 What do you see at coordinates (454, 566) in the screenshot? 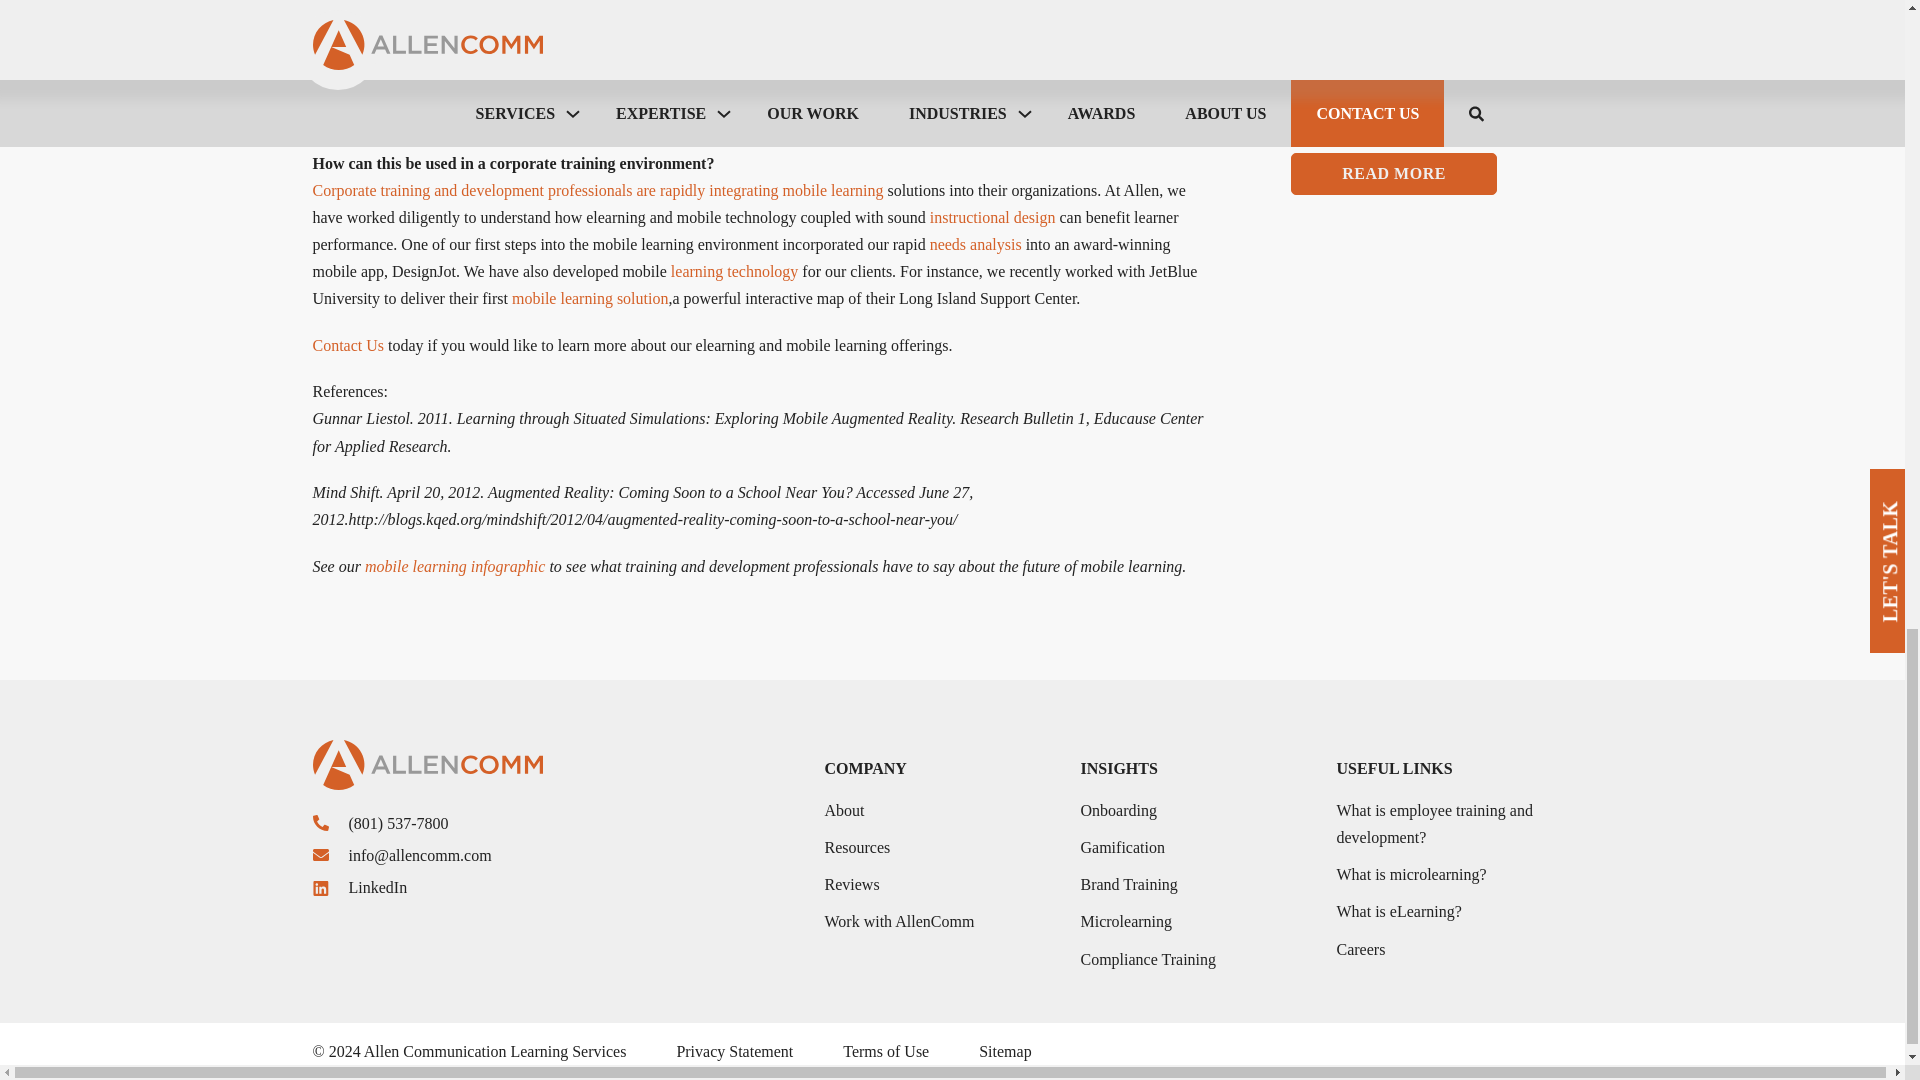
I see `mobile learning infographic` at bounding box center [454, 566].